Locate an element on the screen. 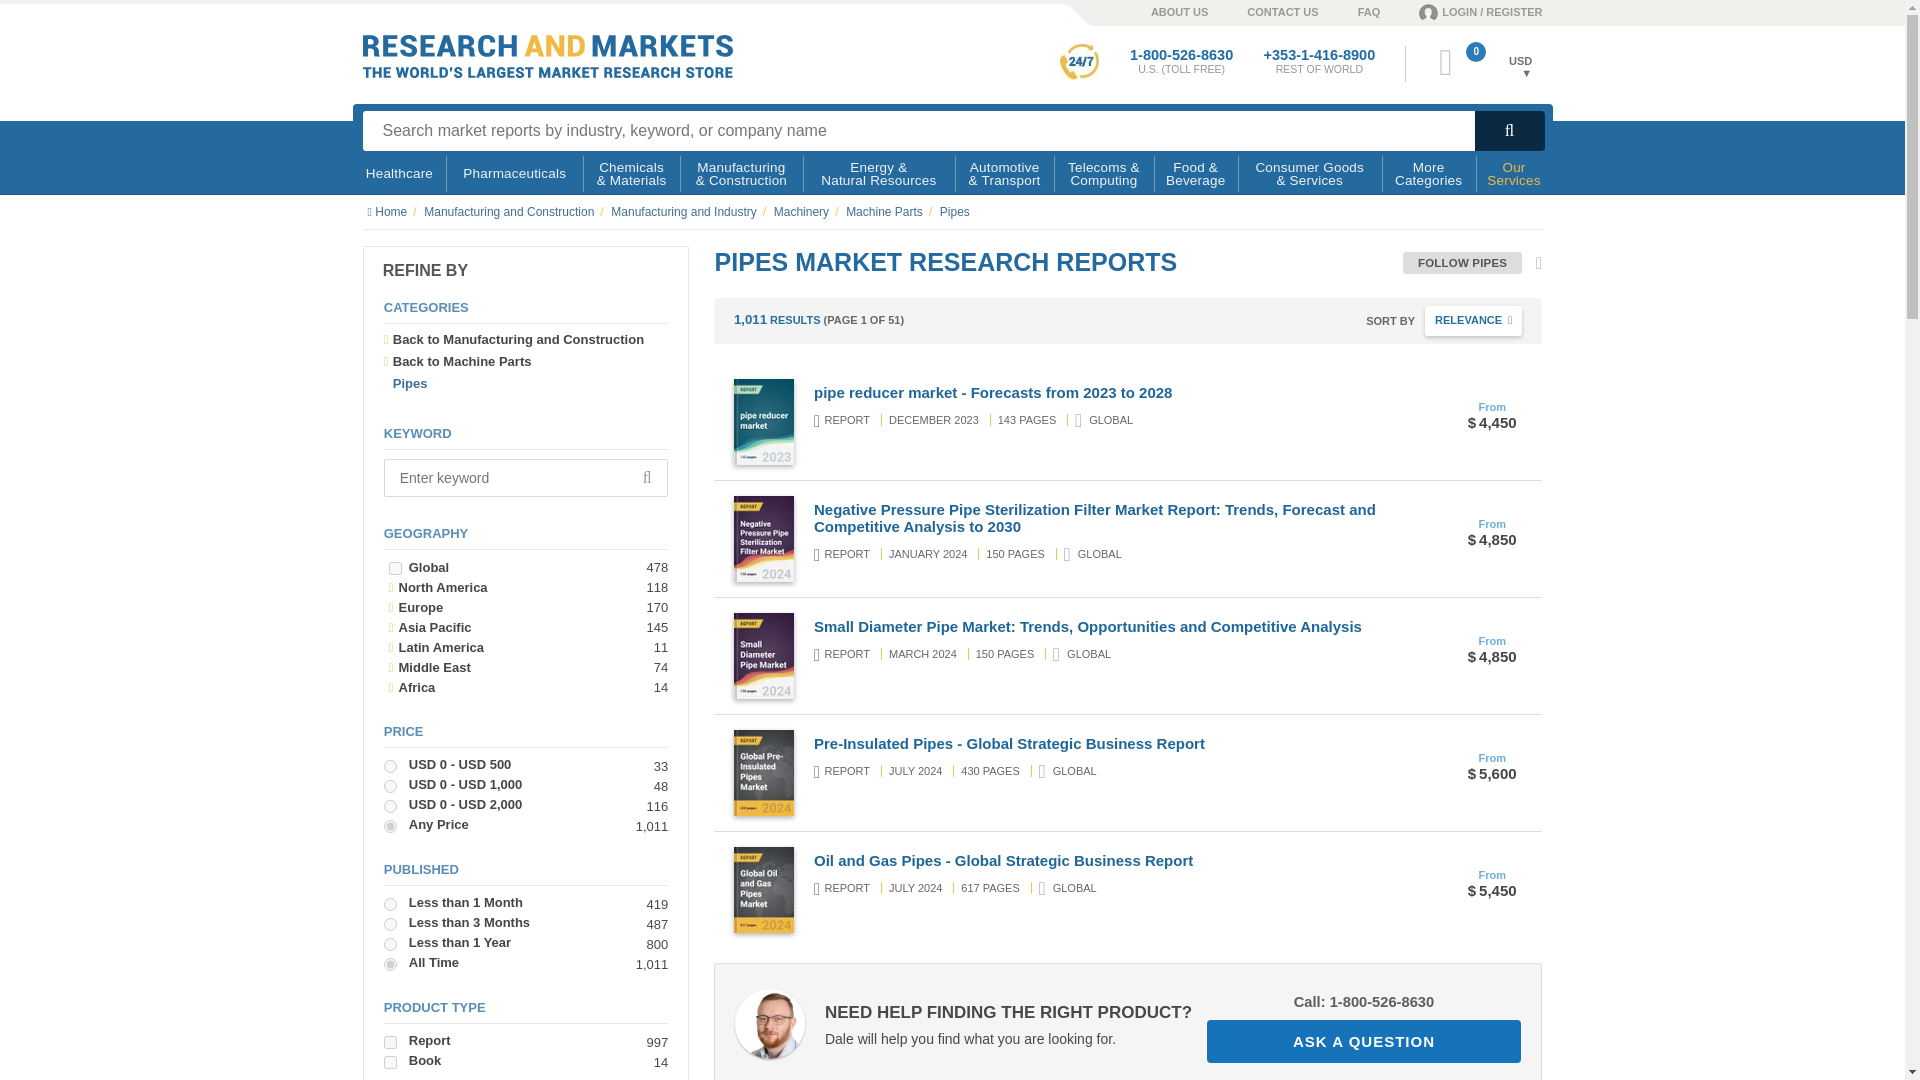 The height and width of the screenshot is (1080, 1920). ABOUT US is located at coordinates (1159, 11).